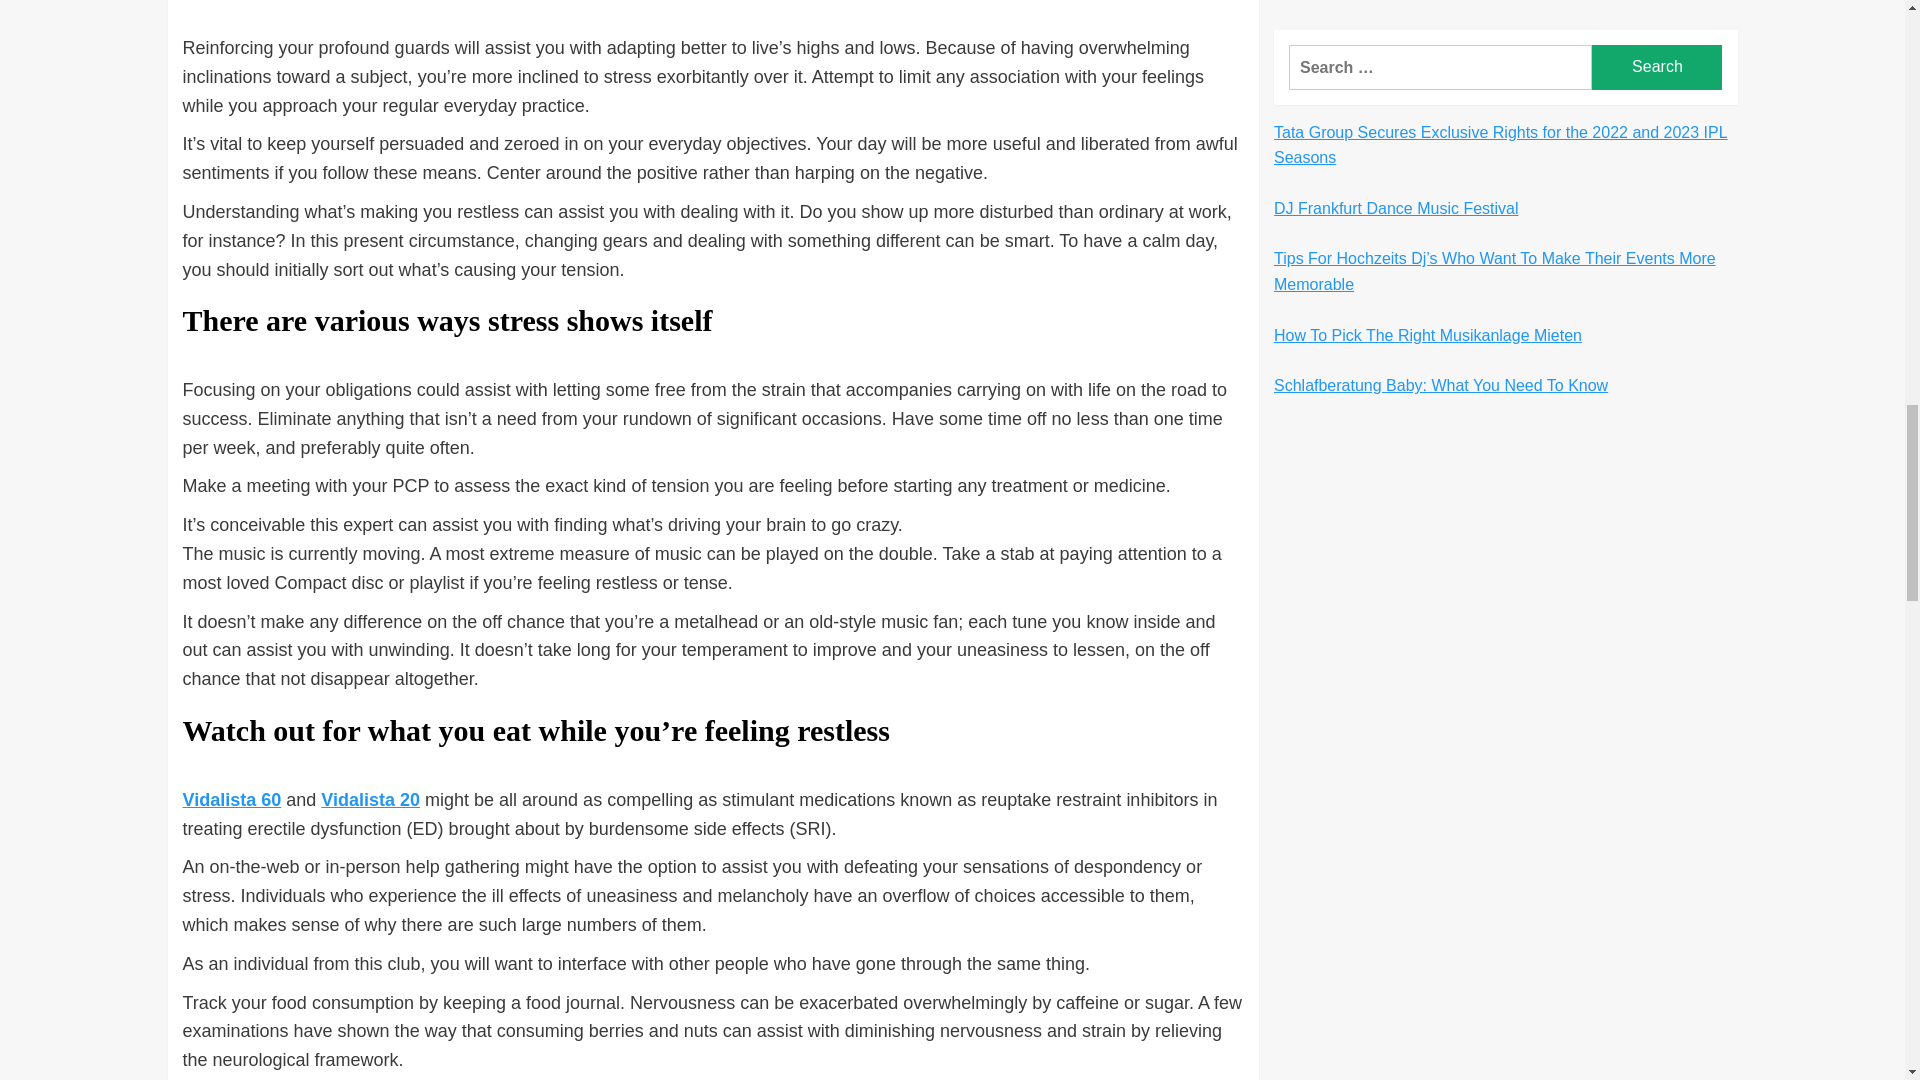 The image size is (1920, 1080). Describe the element at coordinates (370, 800) in the screenshot. I see `Vidalista 20` at that location.